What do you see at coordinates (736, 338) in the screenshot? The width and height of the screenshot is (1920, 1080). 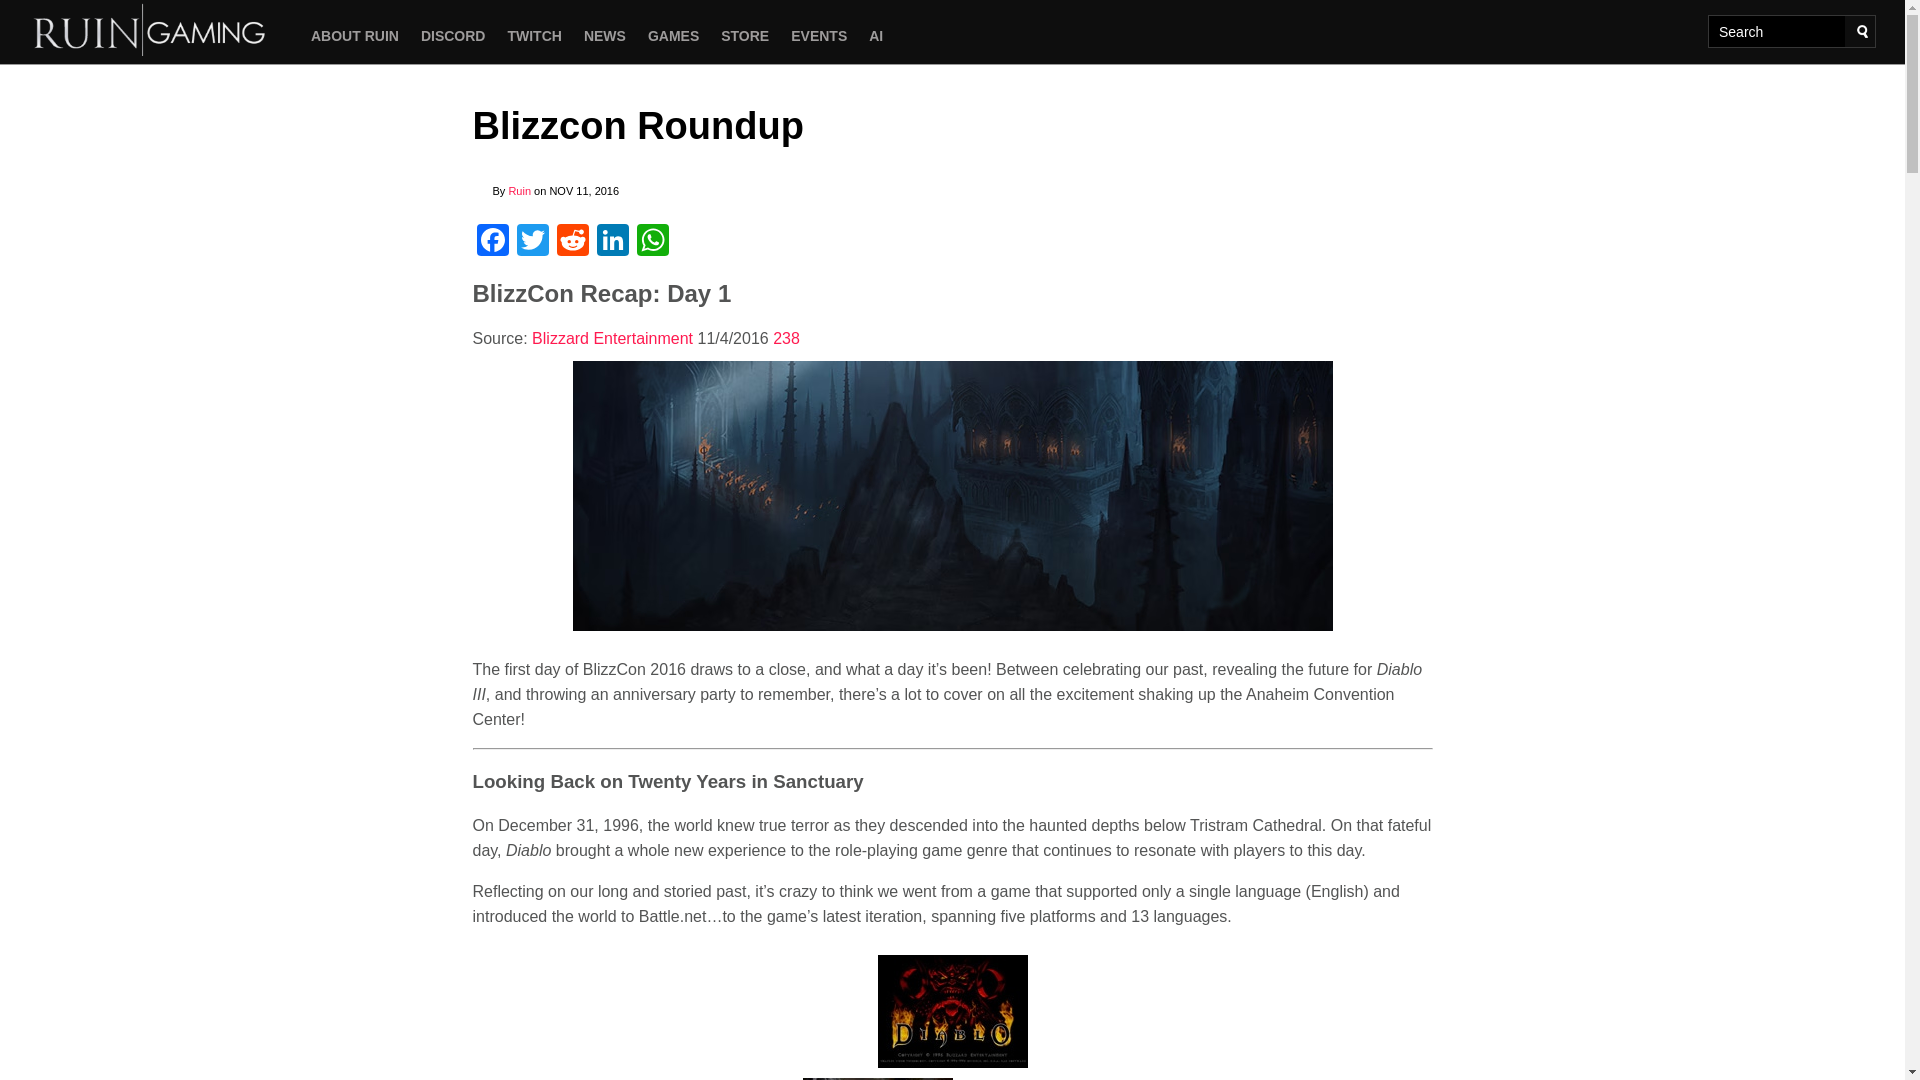 I see `Nov 4, 2016 8:00 PM PDT` at bounding box center [736, 338].